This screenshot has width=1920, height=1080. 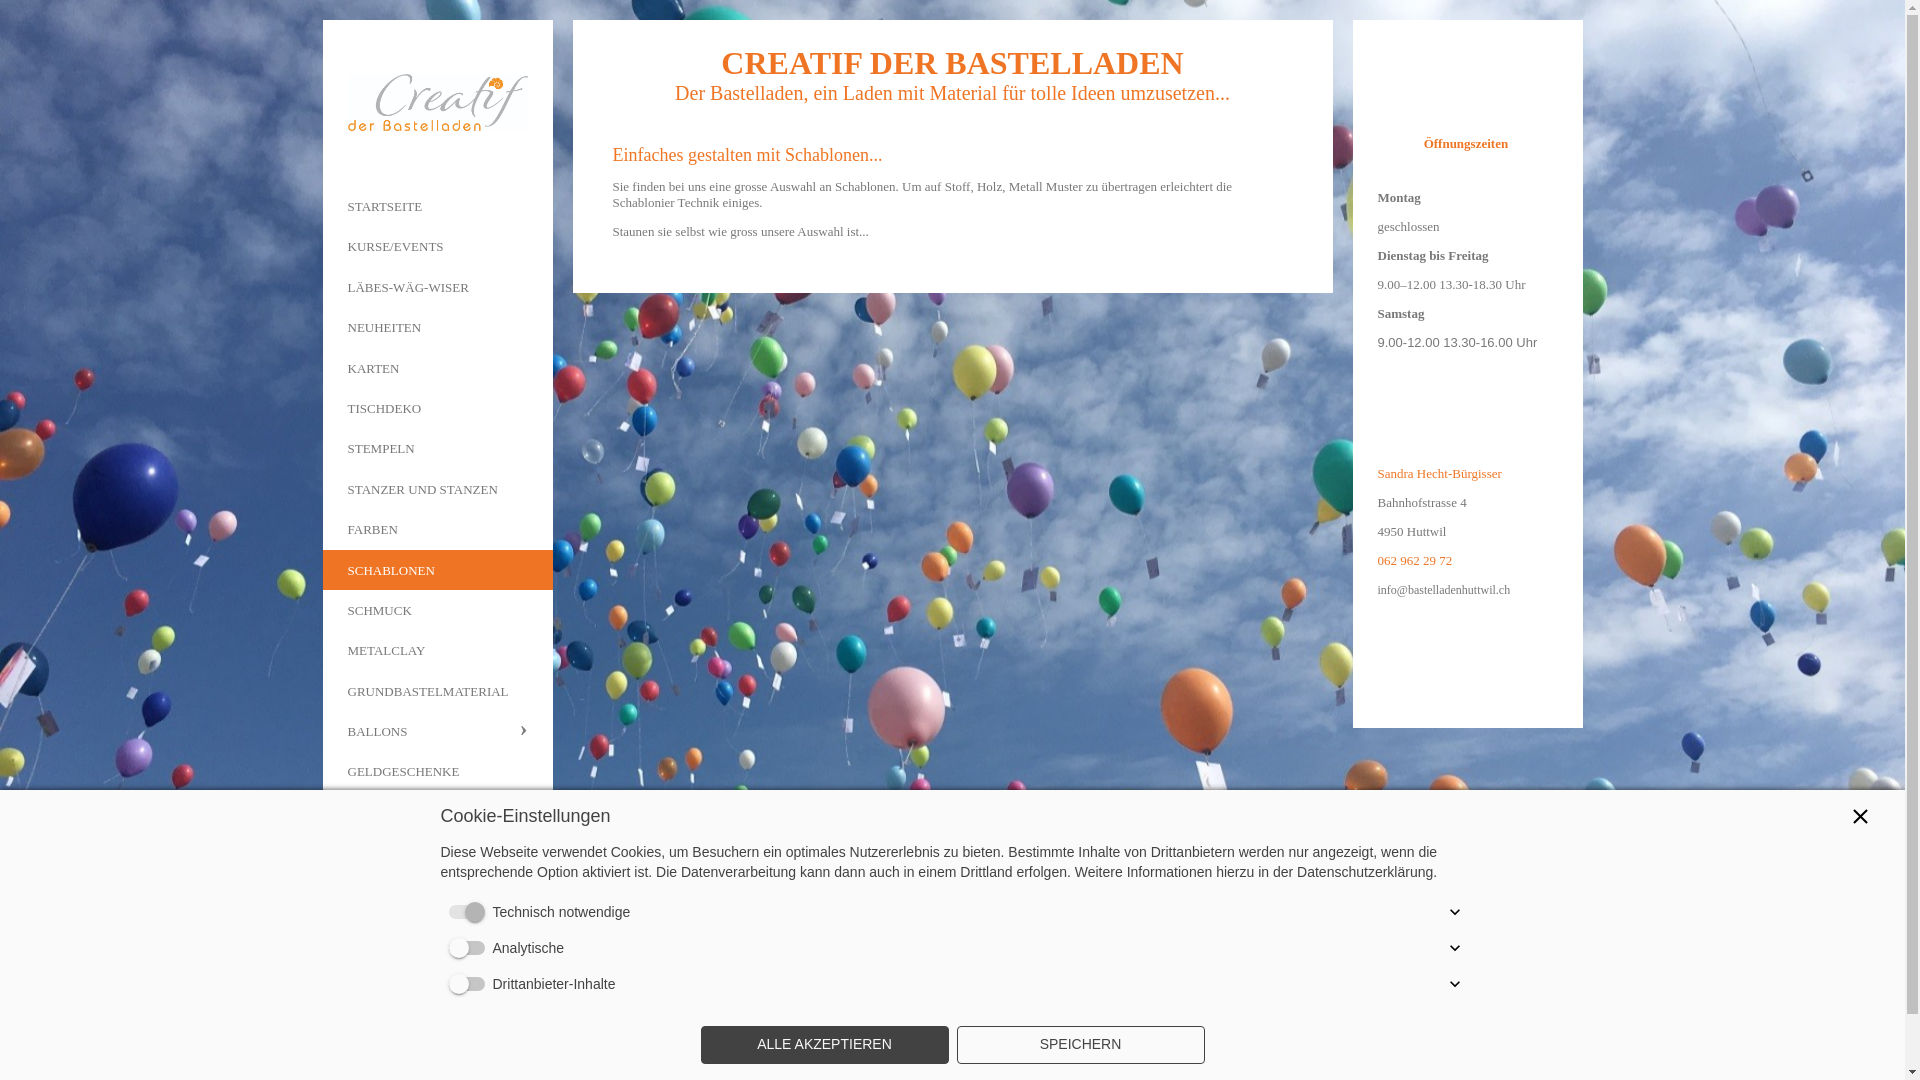 I want to click on UNSER TEAM, so click(x=437, y=852).